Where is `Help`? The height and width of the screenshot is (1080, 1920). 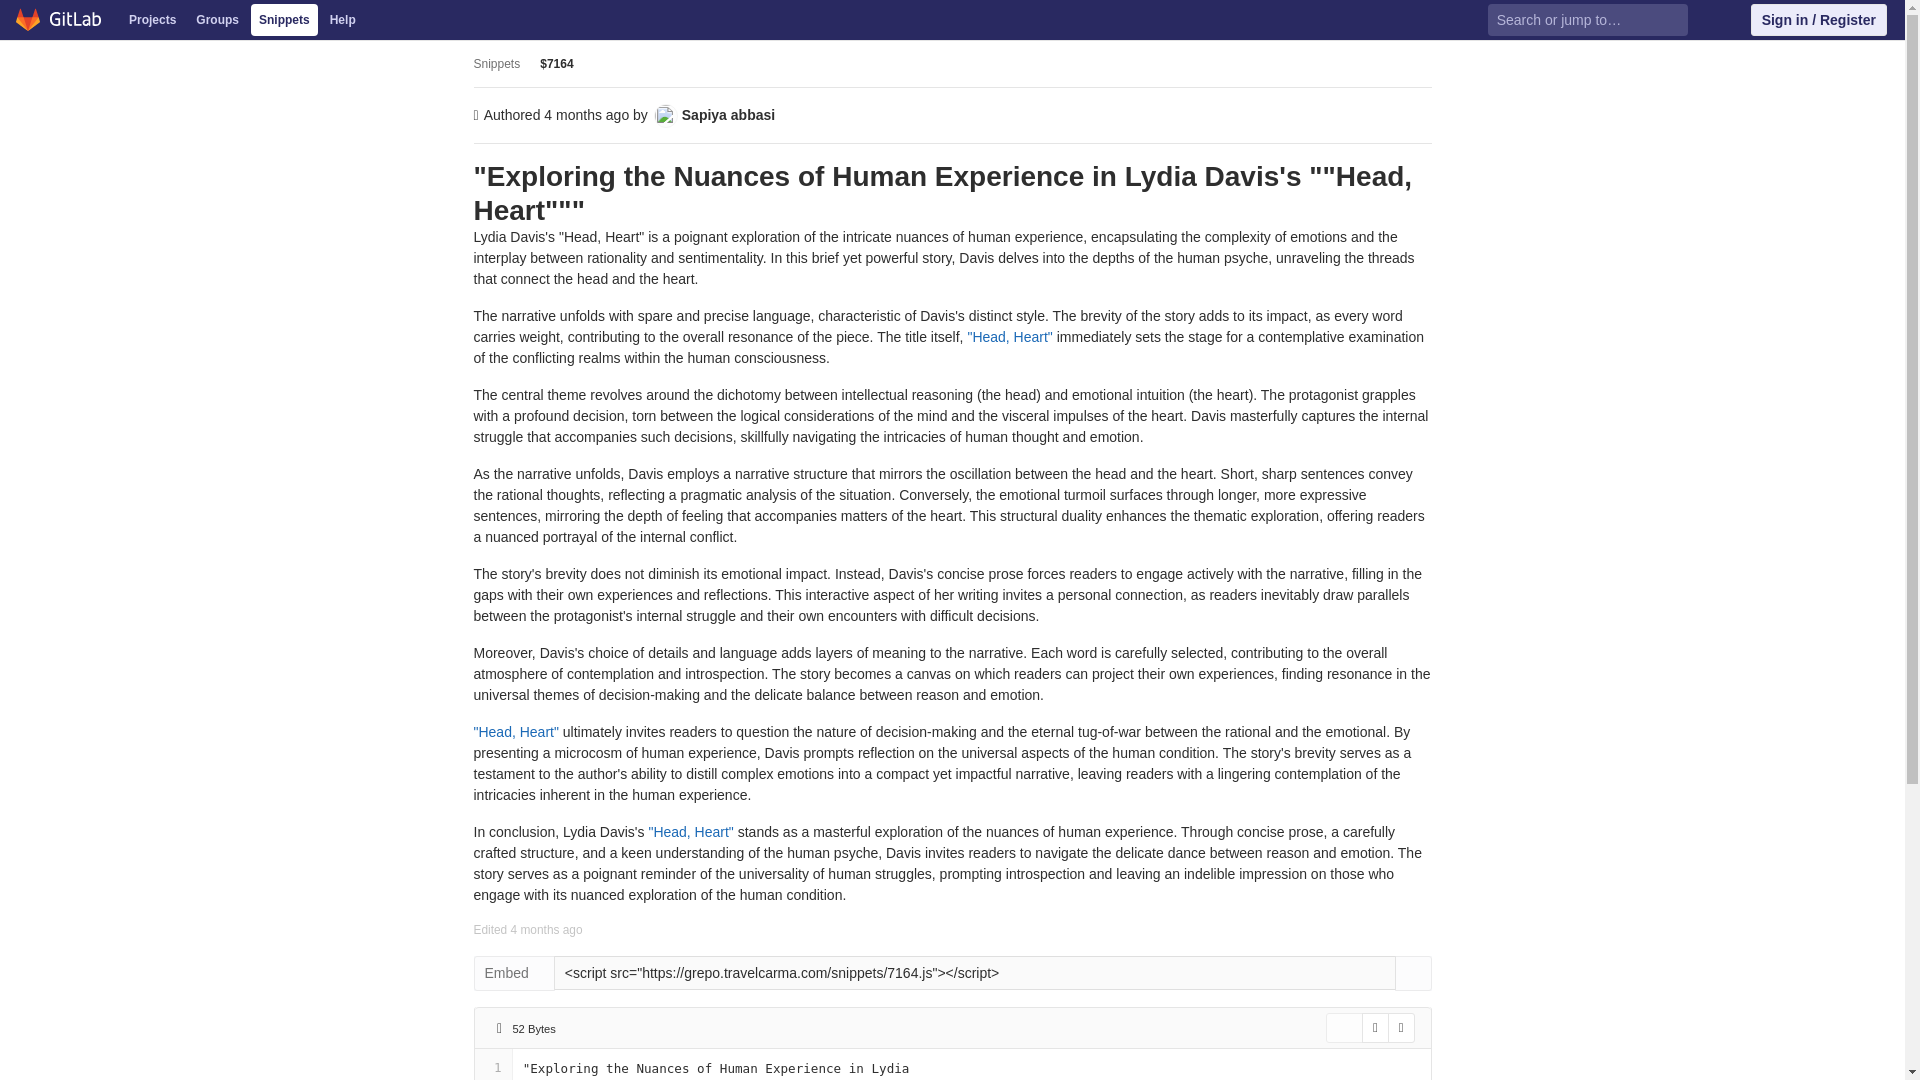
Help is located at coordinates (343, 20).